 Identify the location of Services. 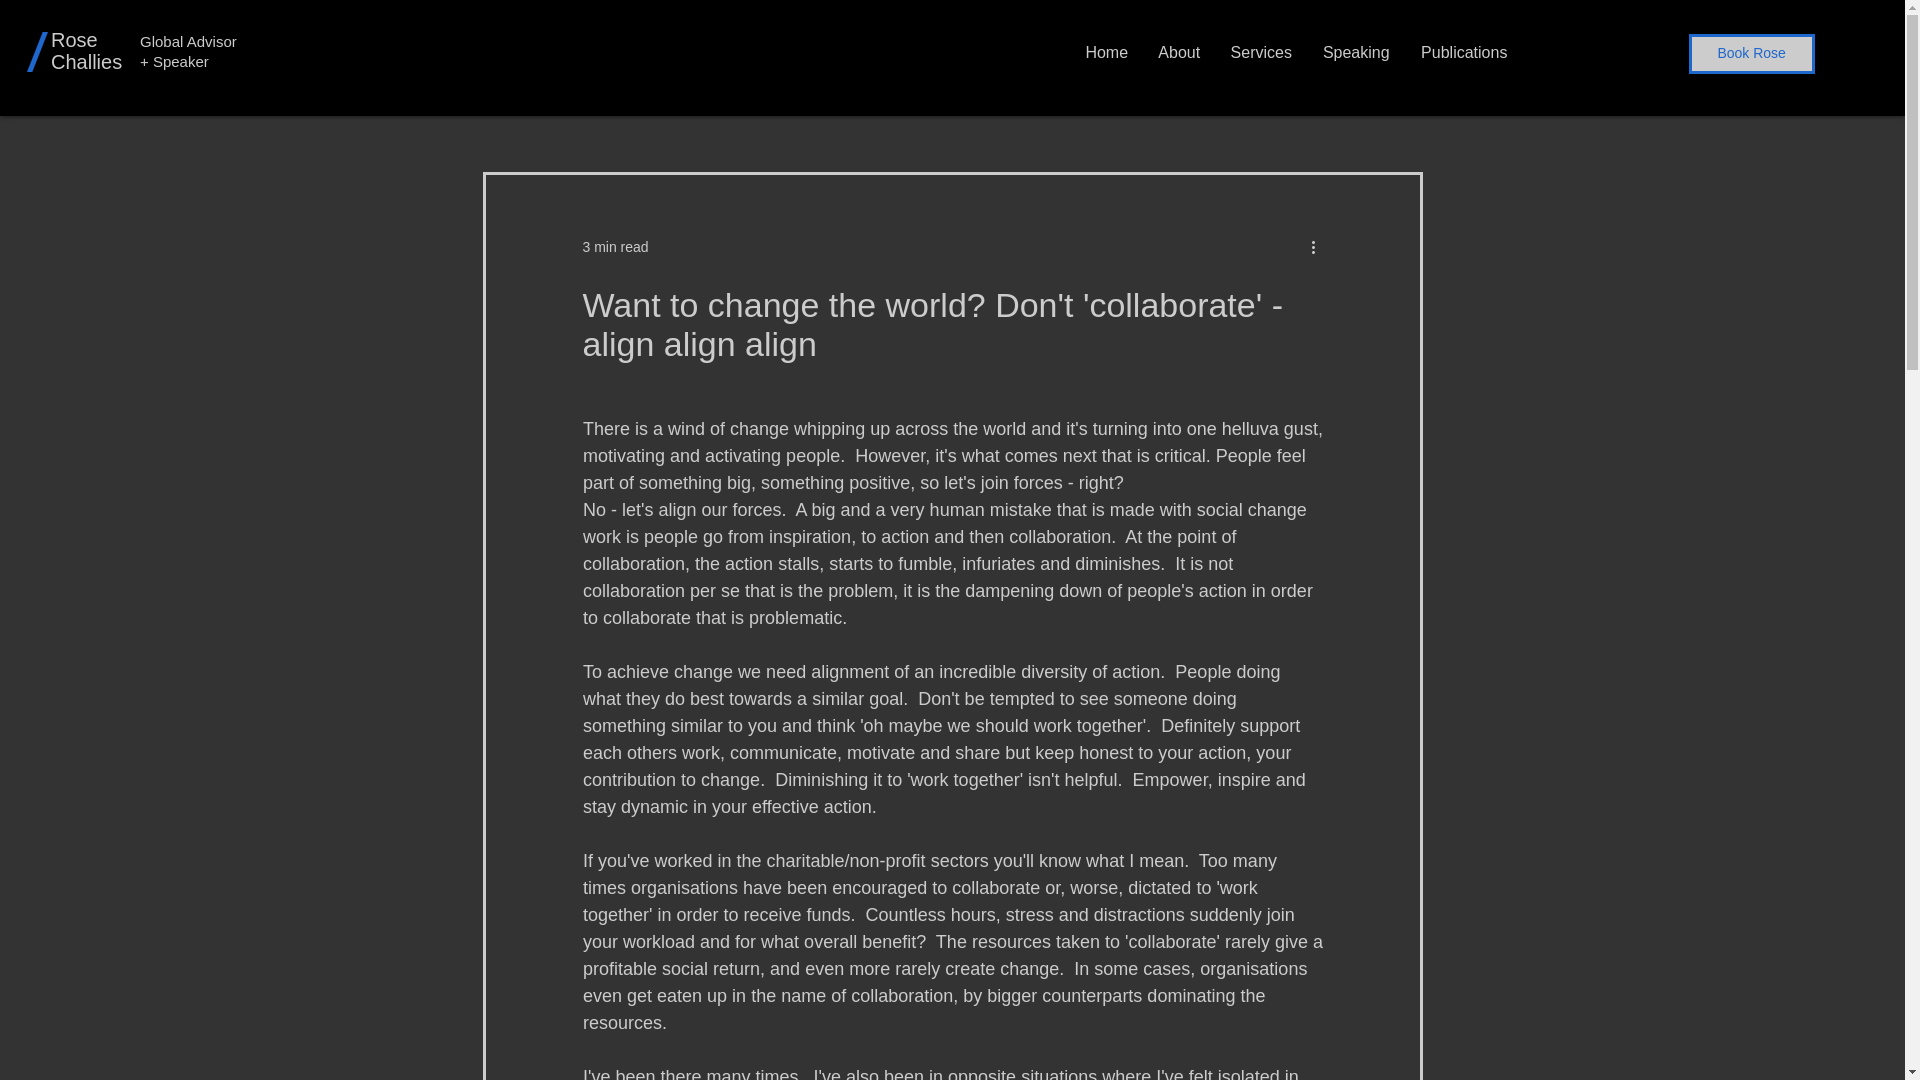
(1261, 52).